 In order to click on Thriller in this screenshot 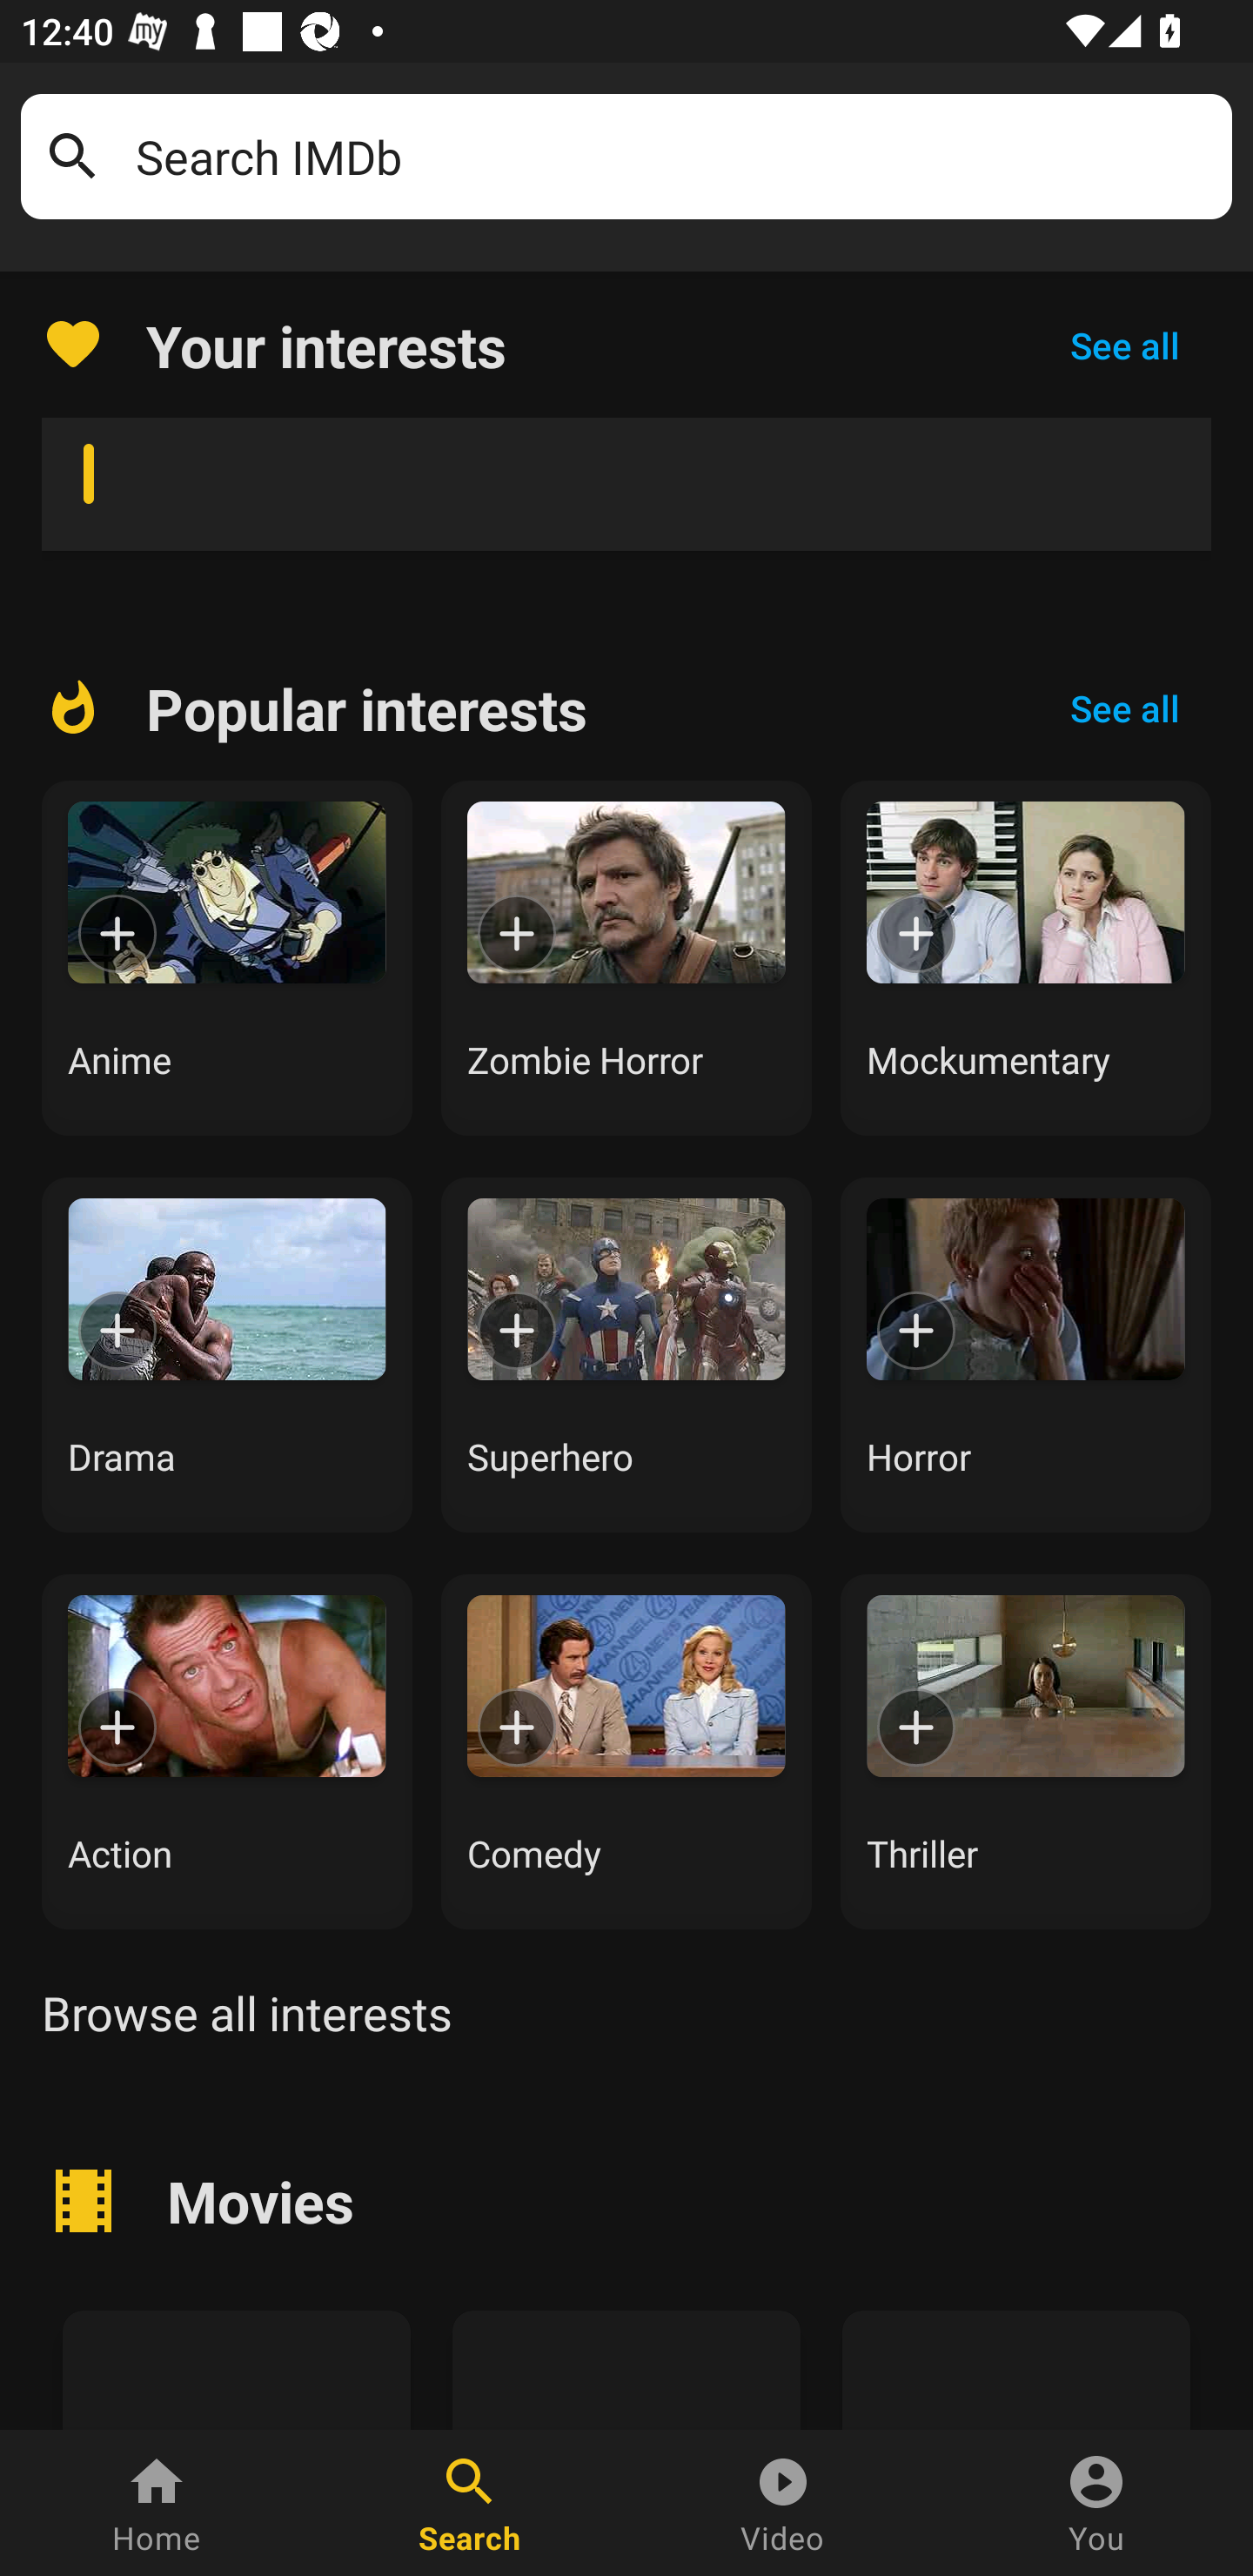, I will do `click(1026, 1751)`.